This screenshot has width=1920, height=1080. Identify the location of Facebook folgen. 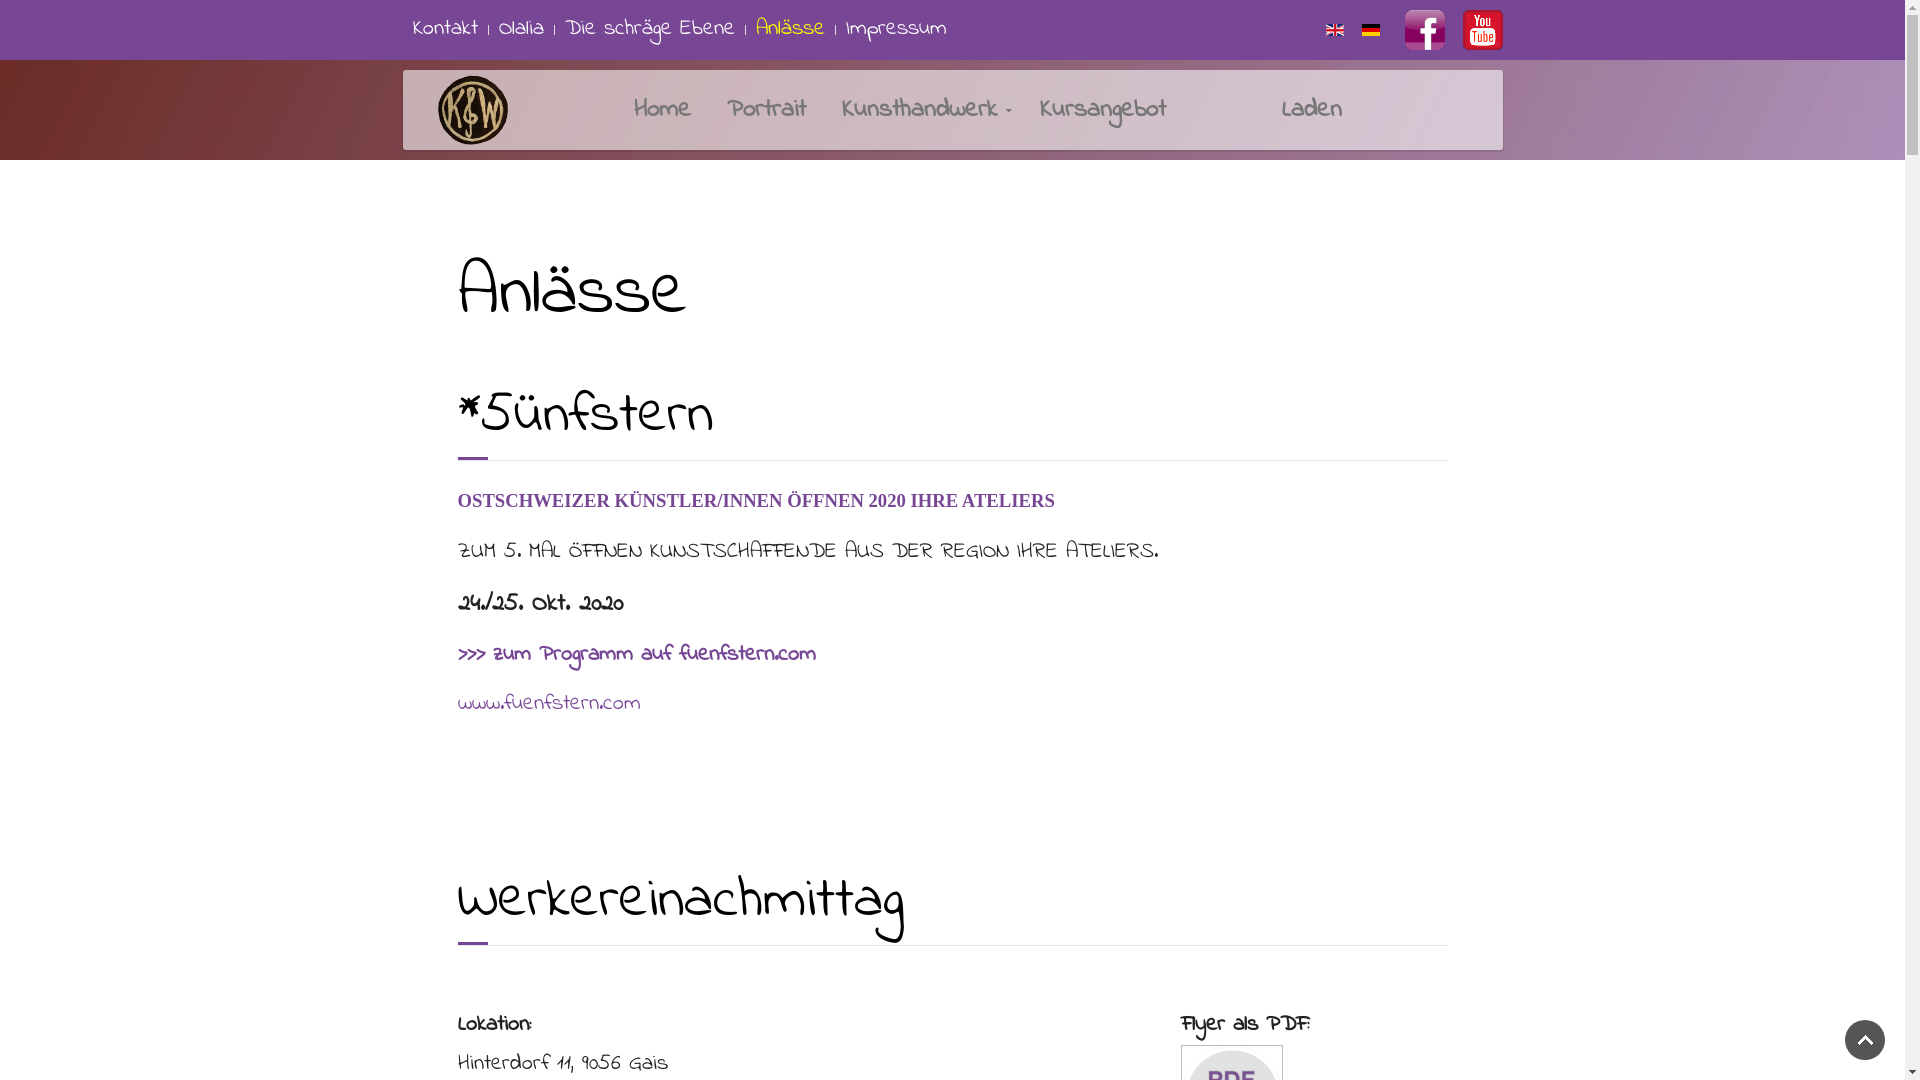
(1424, 30).